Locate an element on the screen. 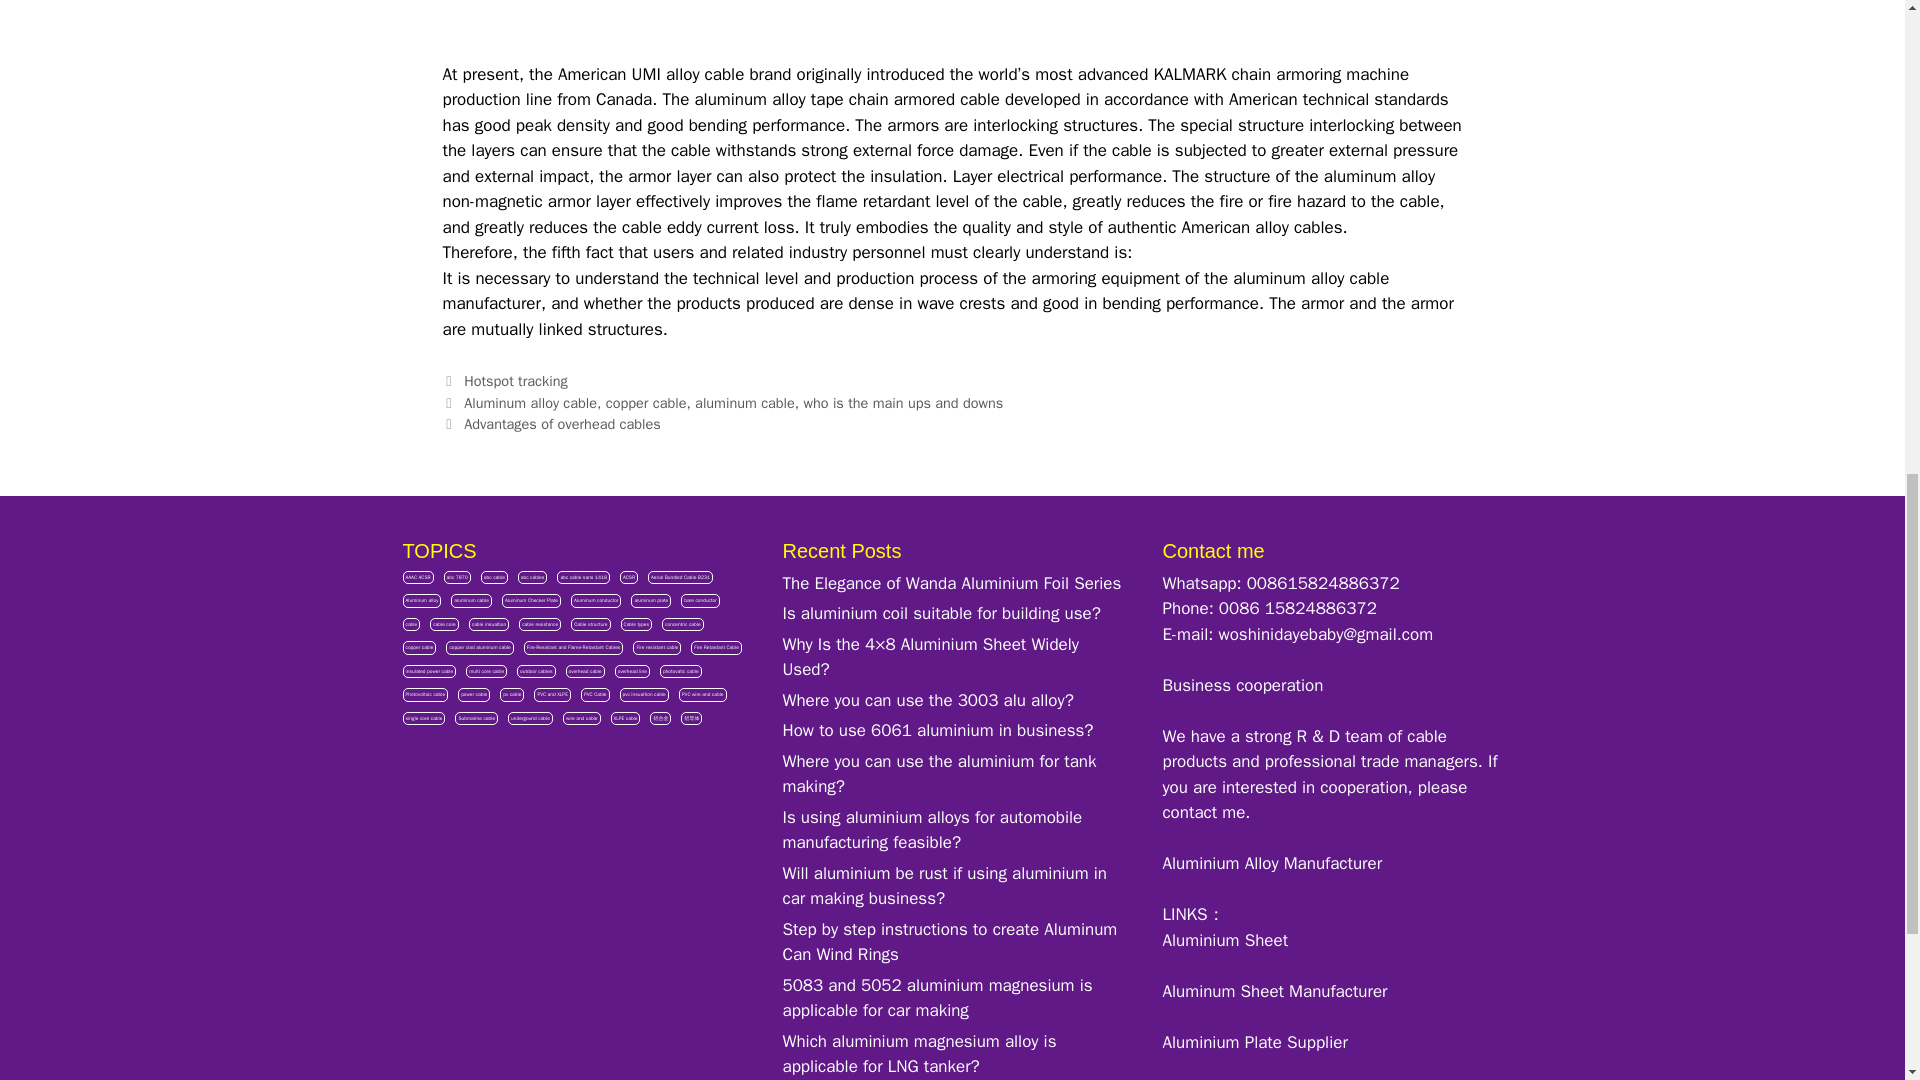 The image size is (1920, 1080). Aerial Bundled Cable B231 is located at coordinates (680, 578).